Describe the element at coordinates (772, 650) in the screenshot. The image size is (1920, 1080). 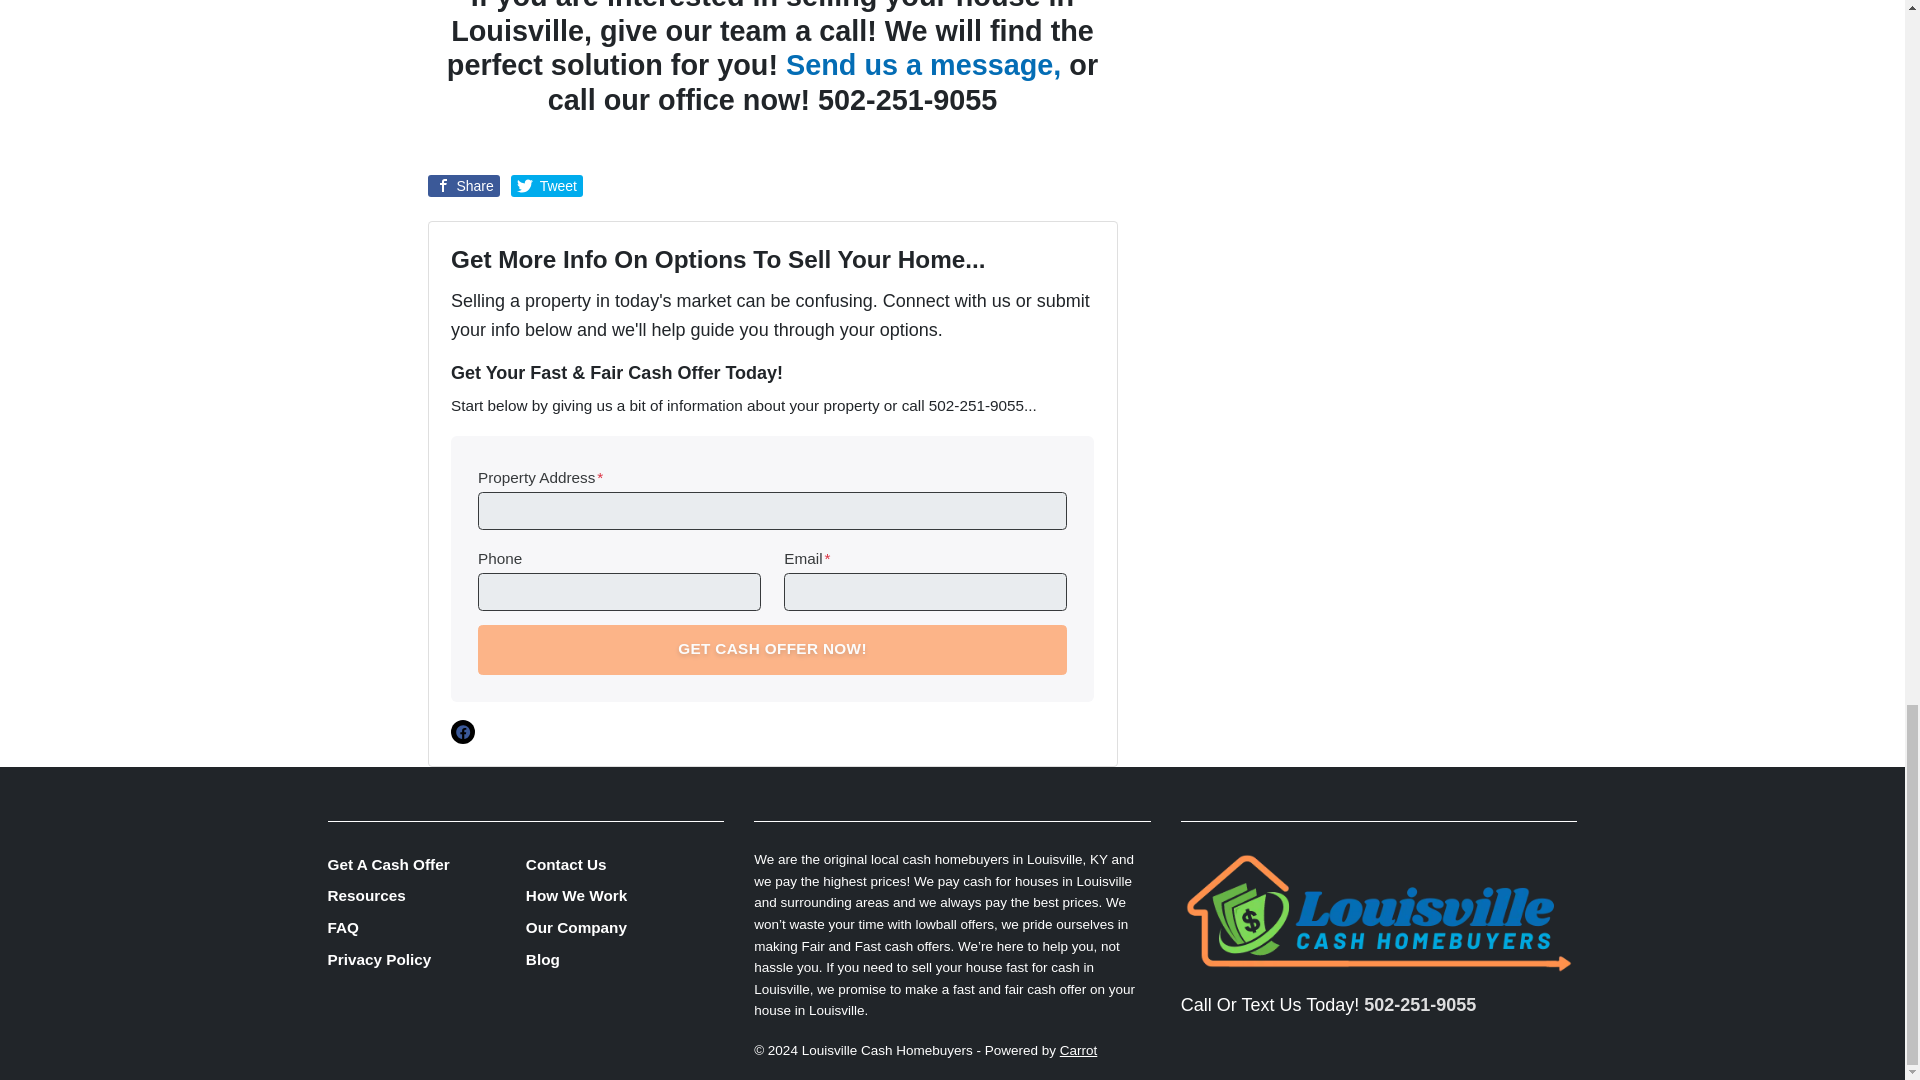
I see `Get Cash Offer Now!` at that location.